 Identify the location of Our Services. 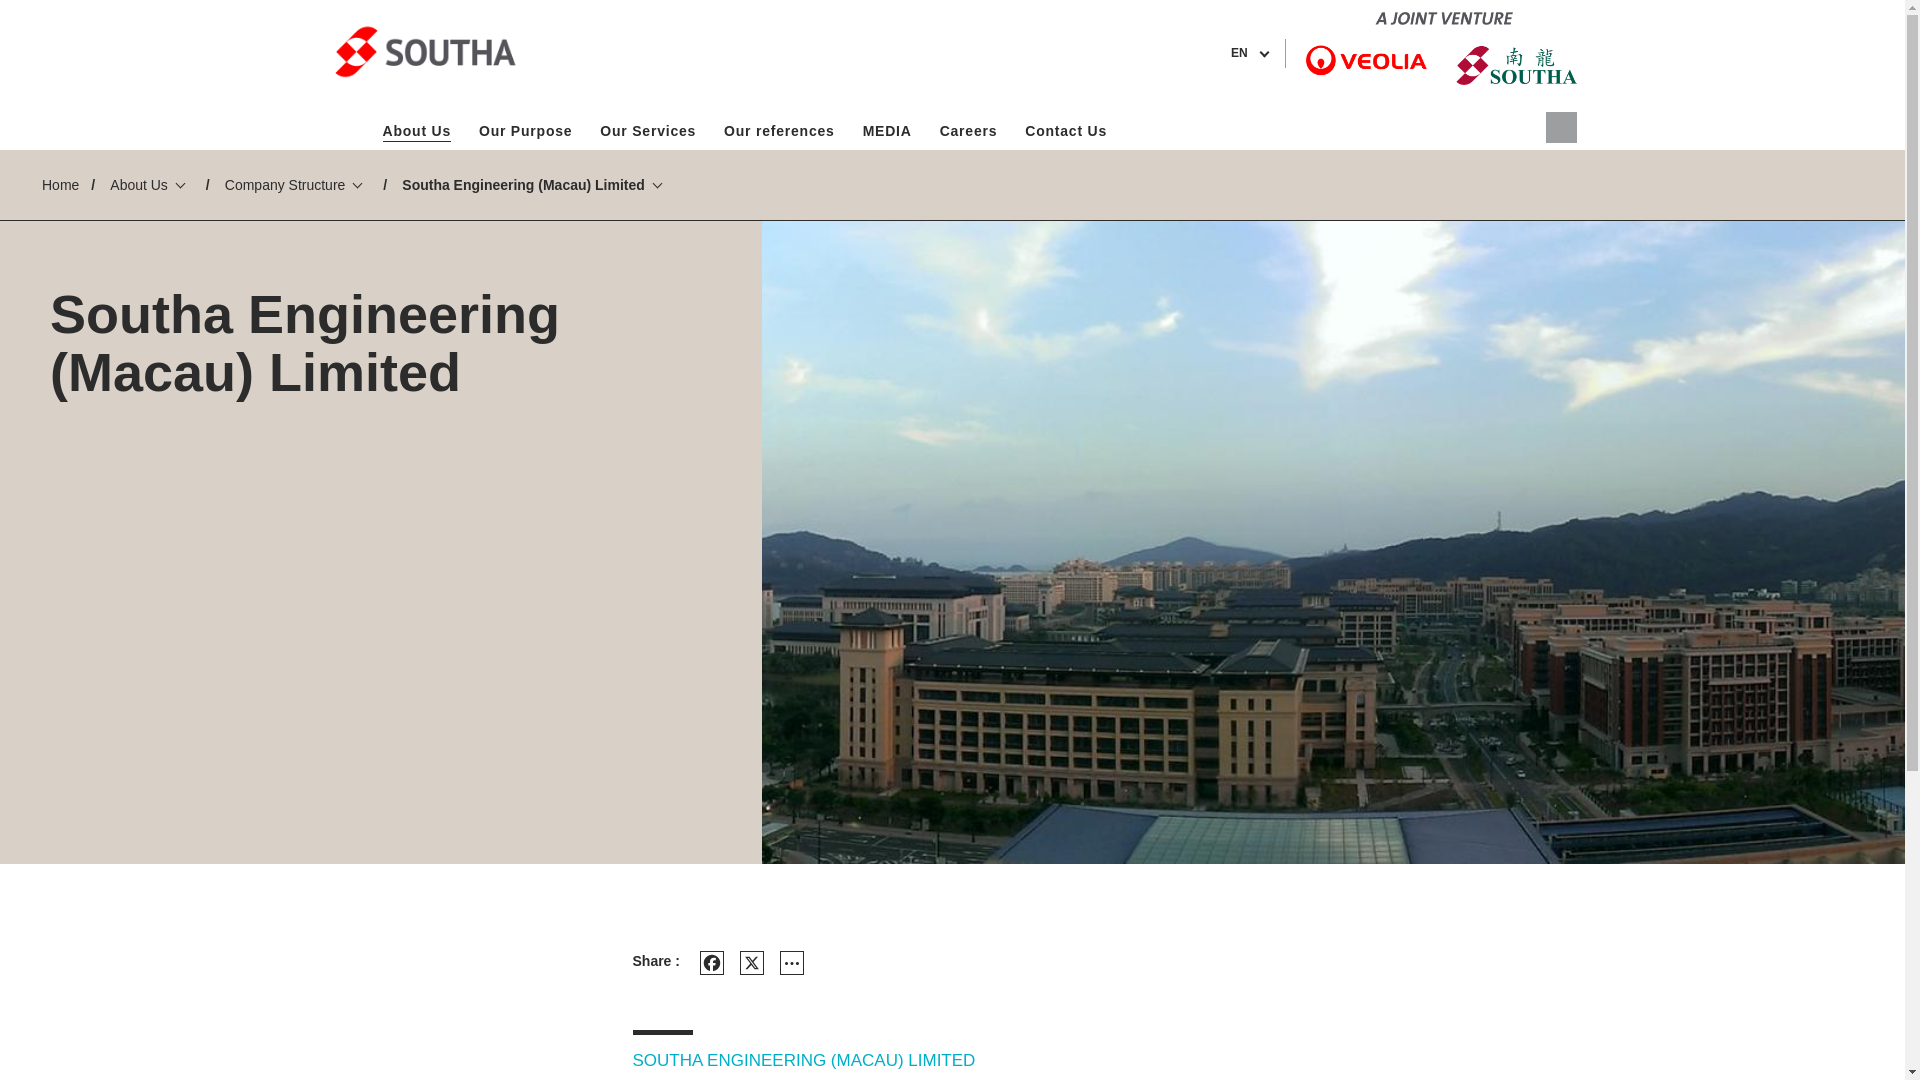
(648, 130).